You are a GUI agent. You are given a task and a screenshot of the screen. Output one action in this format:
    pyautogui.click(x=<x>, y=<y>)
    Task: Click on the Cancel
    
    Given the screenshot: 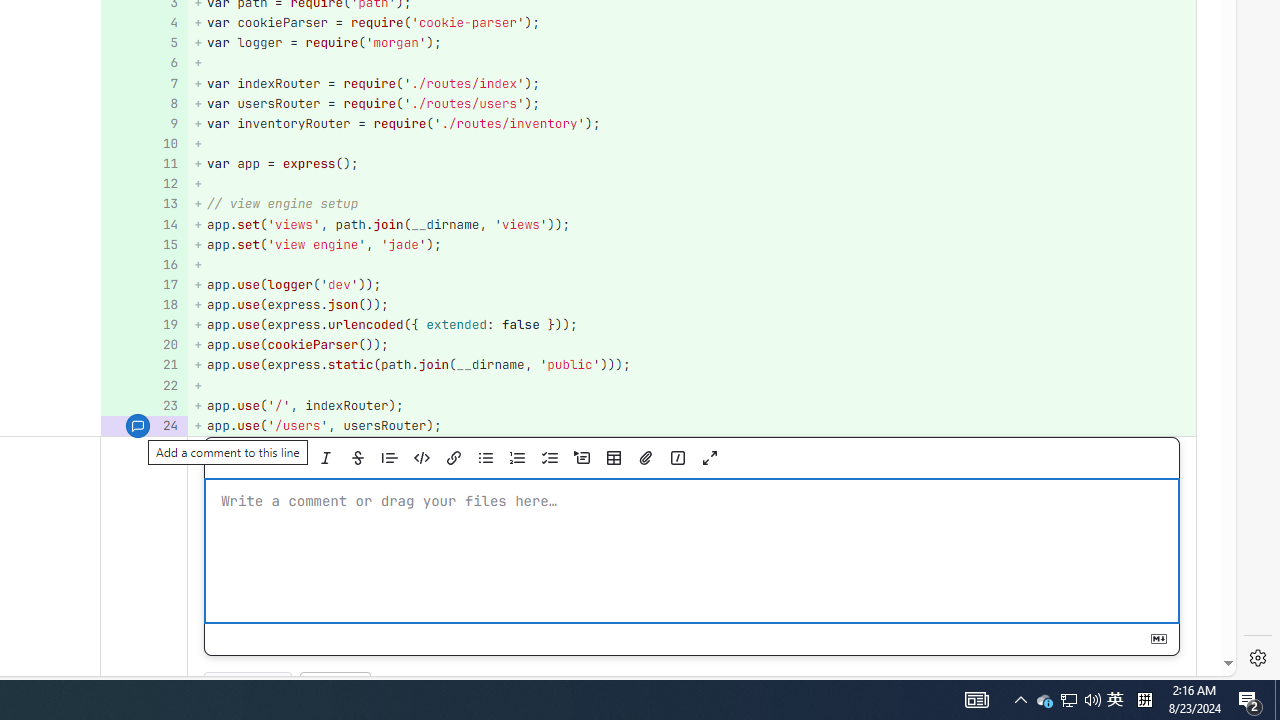 What is the action you would take?
    pyautogui.click(x=335, y=688)
    